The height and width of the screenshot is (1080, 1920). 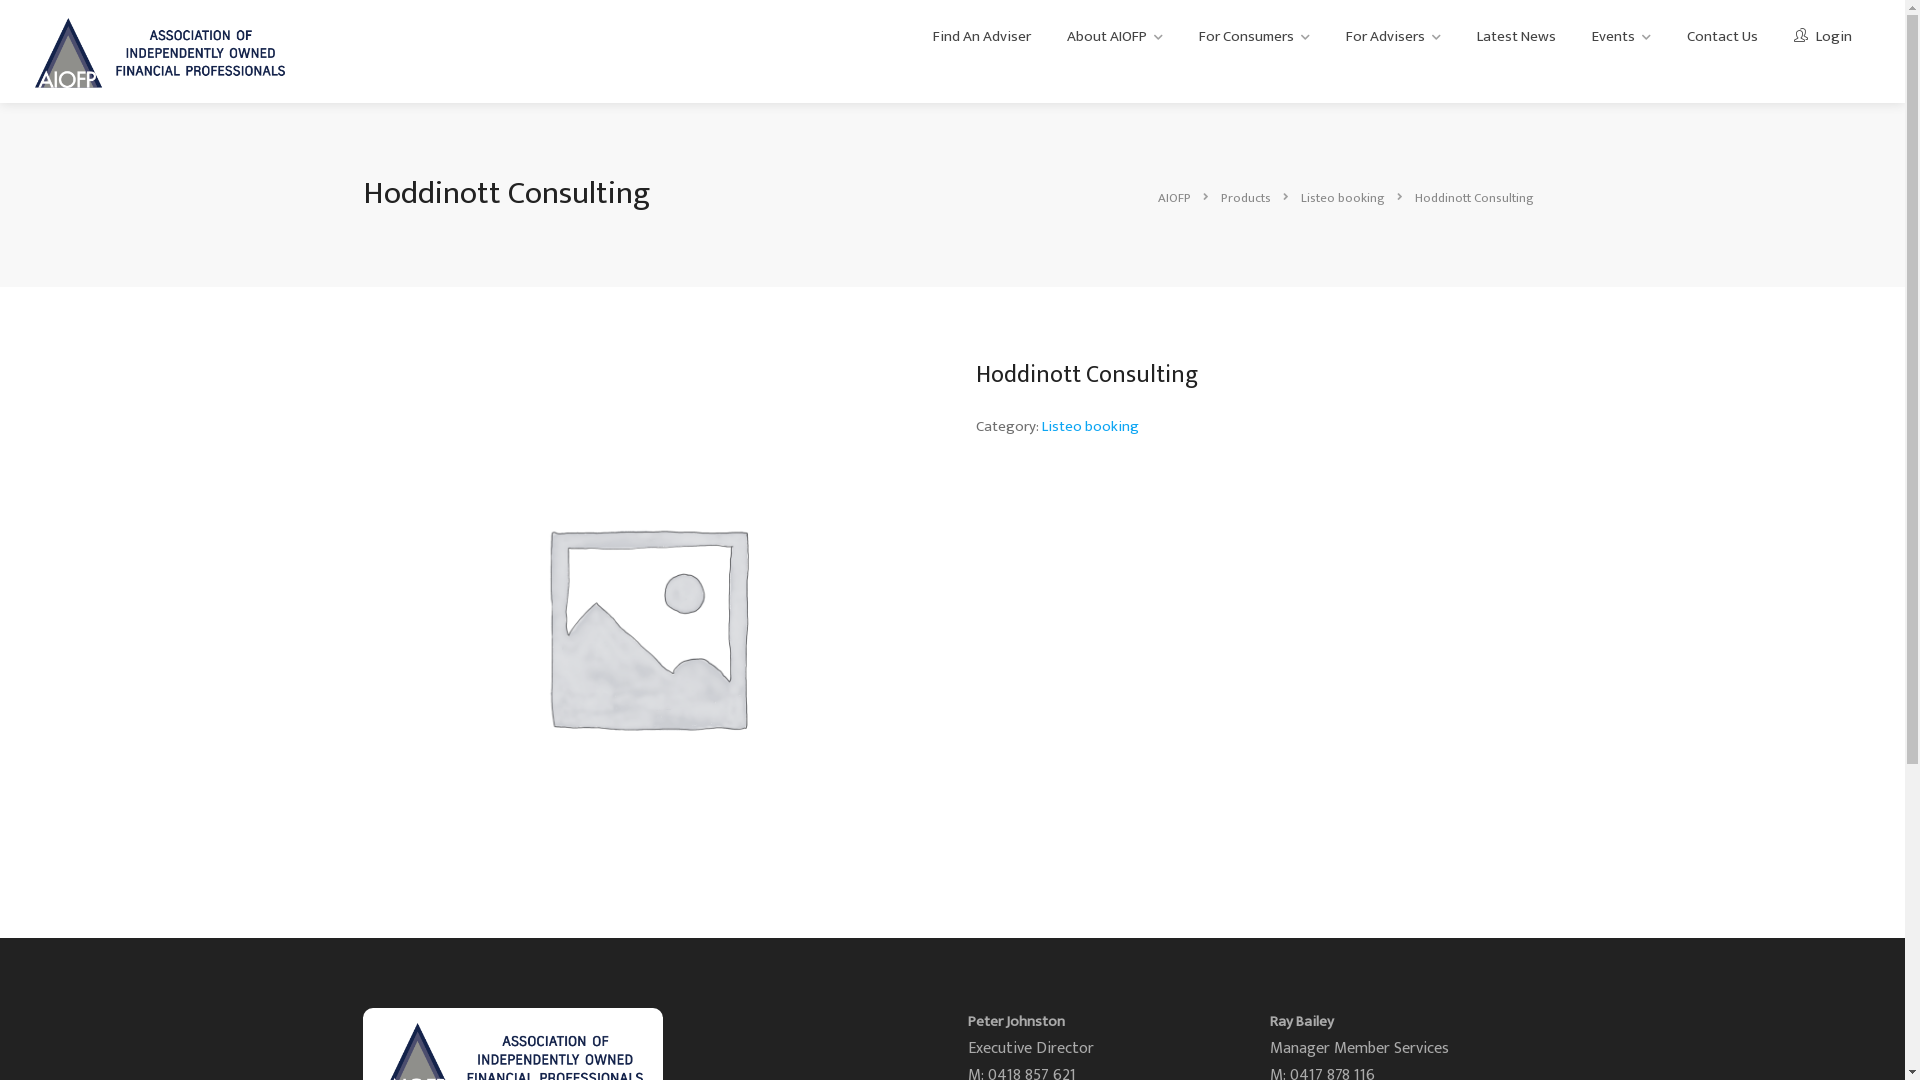 What do you see at coordinates (1254, 37) in the screenshot?
I see `For Consumers` at bounding box center [1254, 37].